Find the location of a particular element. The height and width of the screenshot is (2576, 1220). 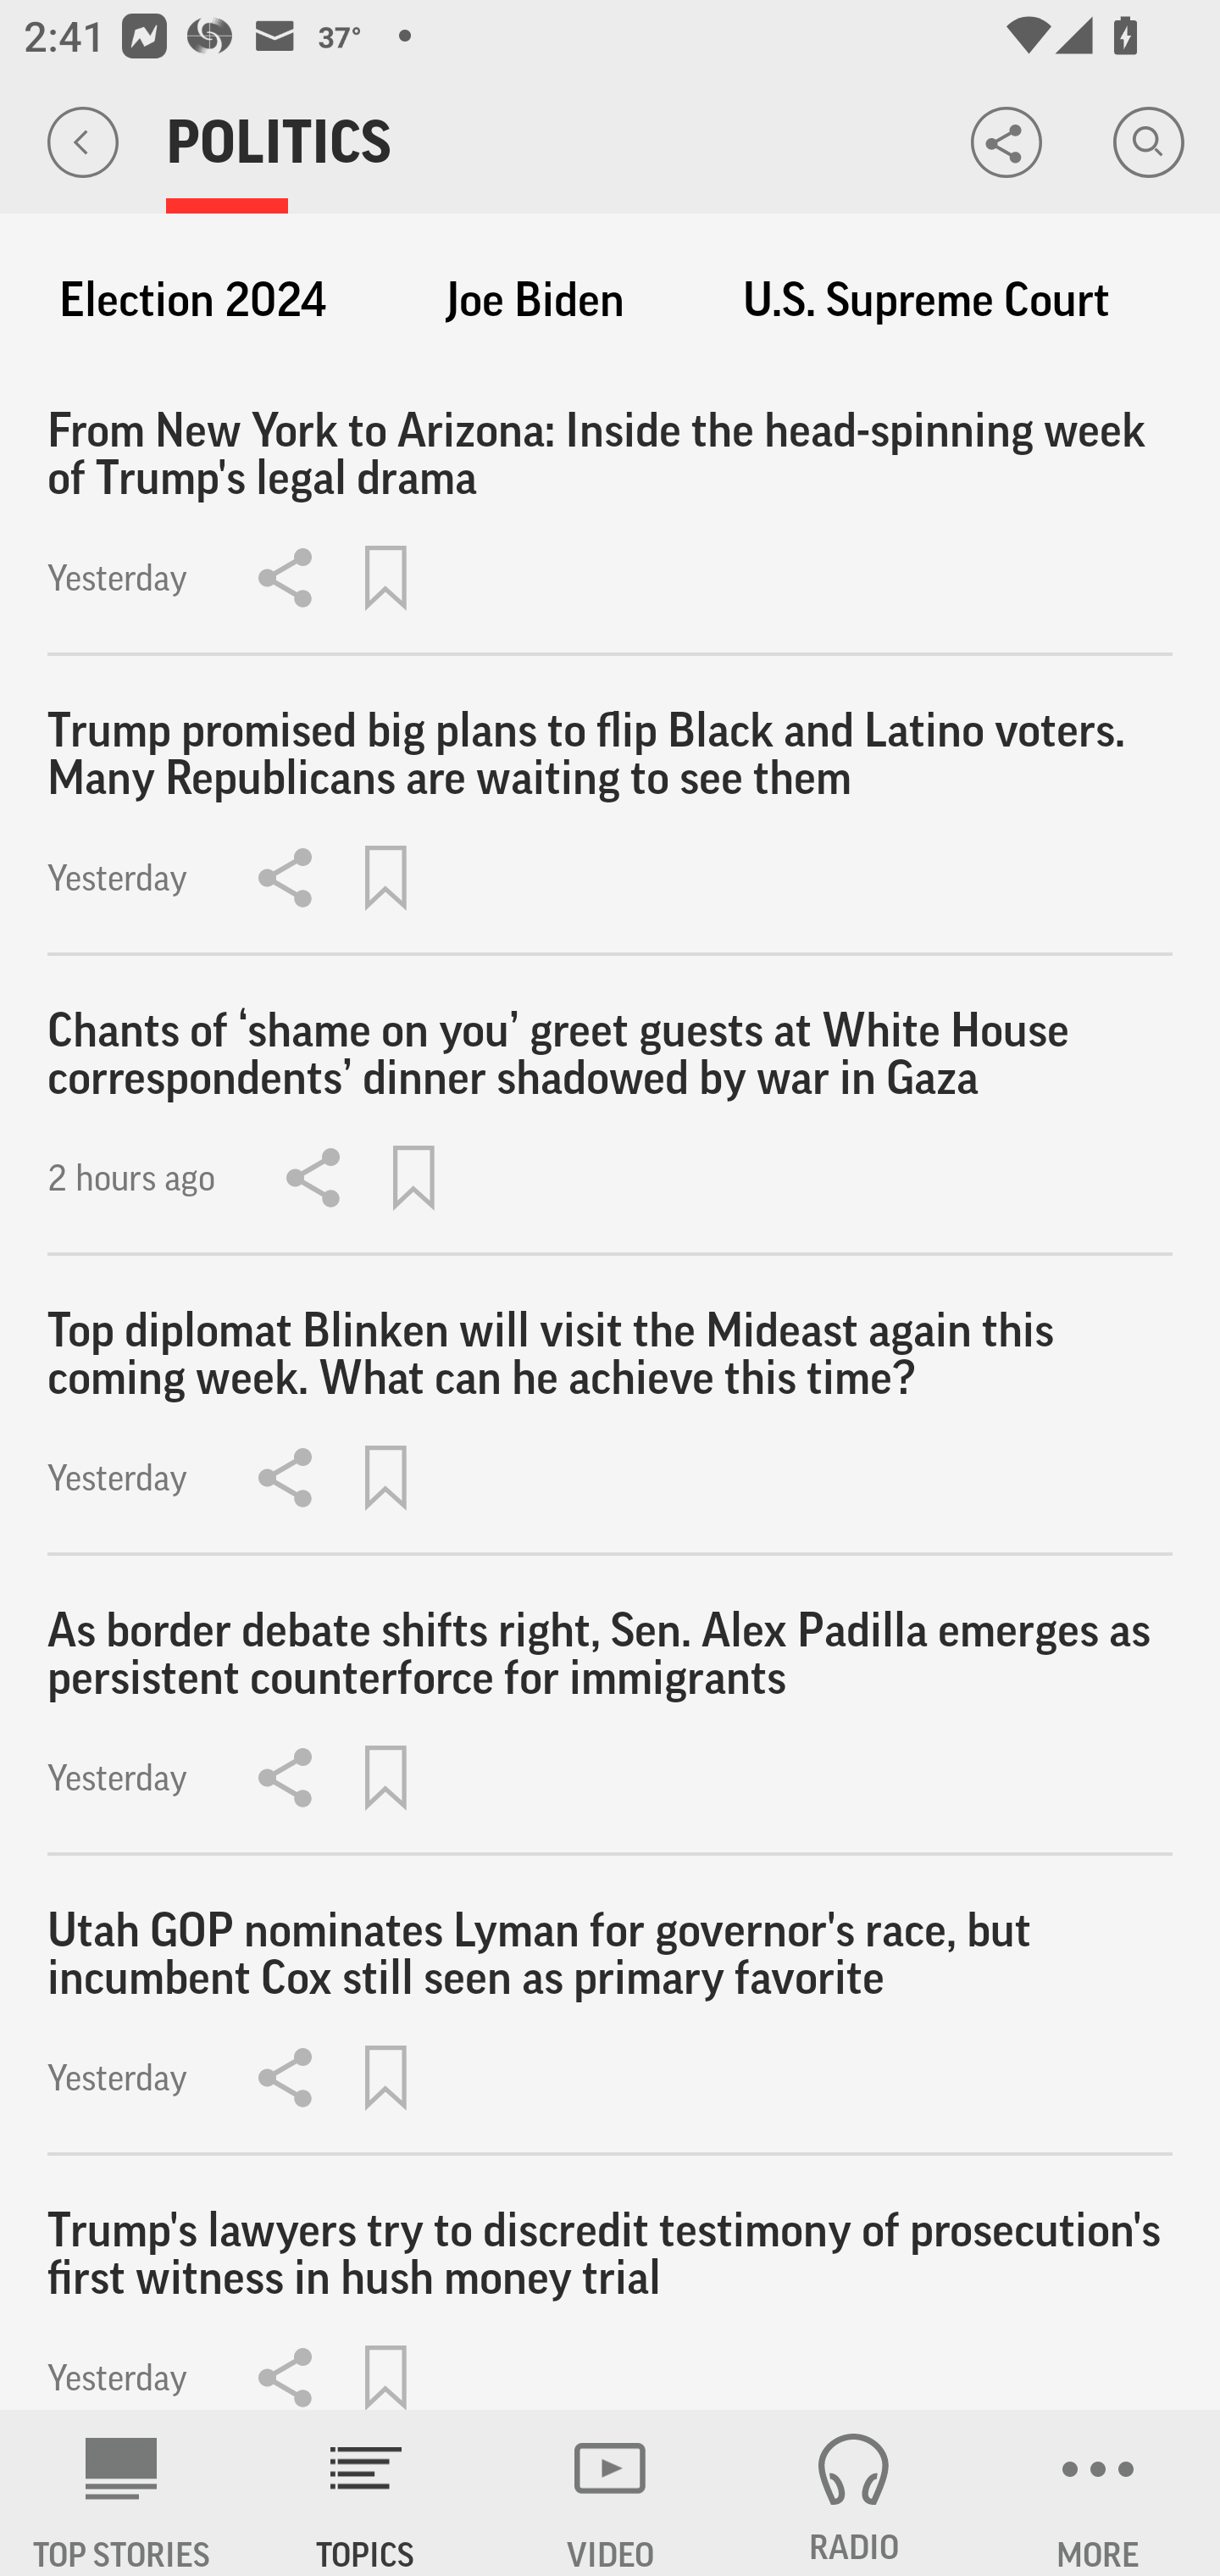

Election 2024 is located at coordinates (192, 300).